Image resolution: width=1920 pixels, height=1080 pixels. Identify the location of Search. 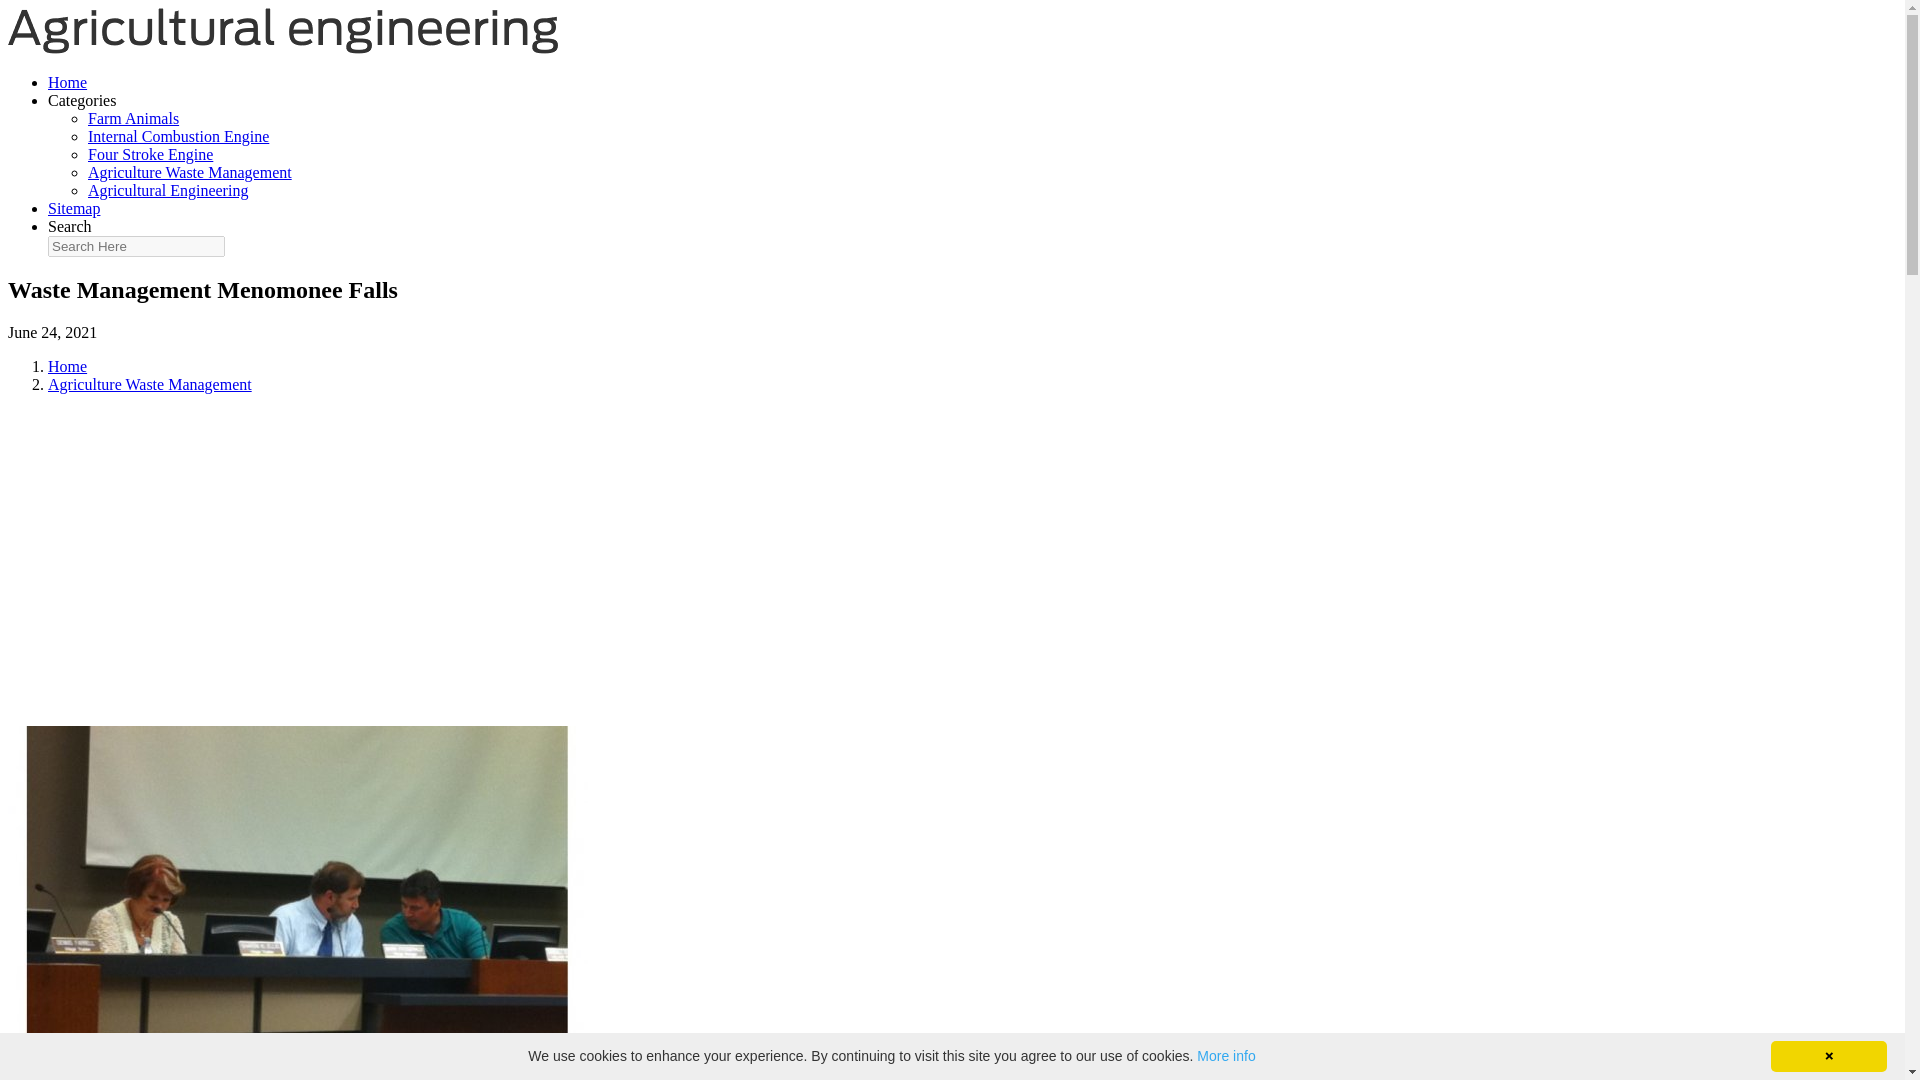
(70, 226).